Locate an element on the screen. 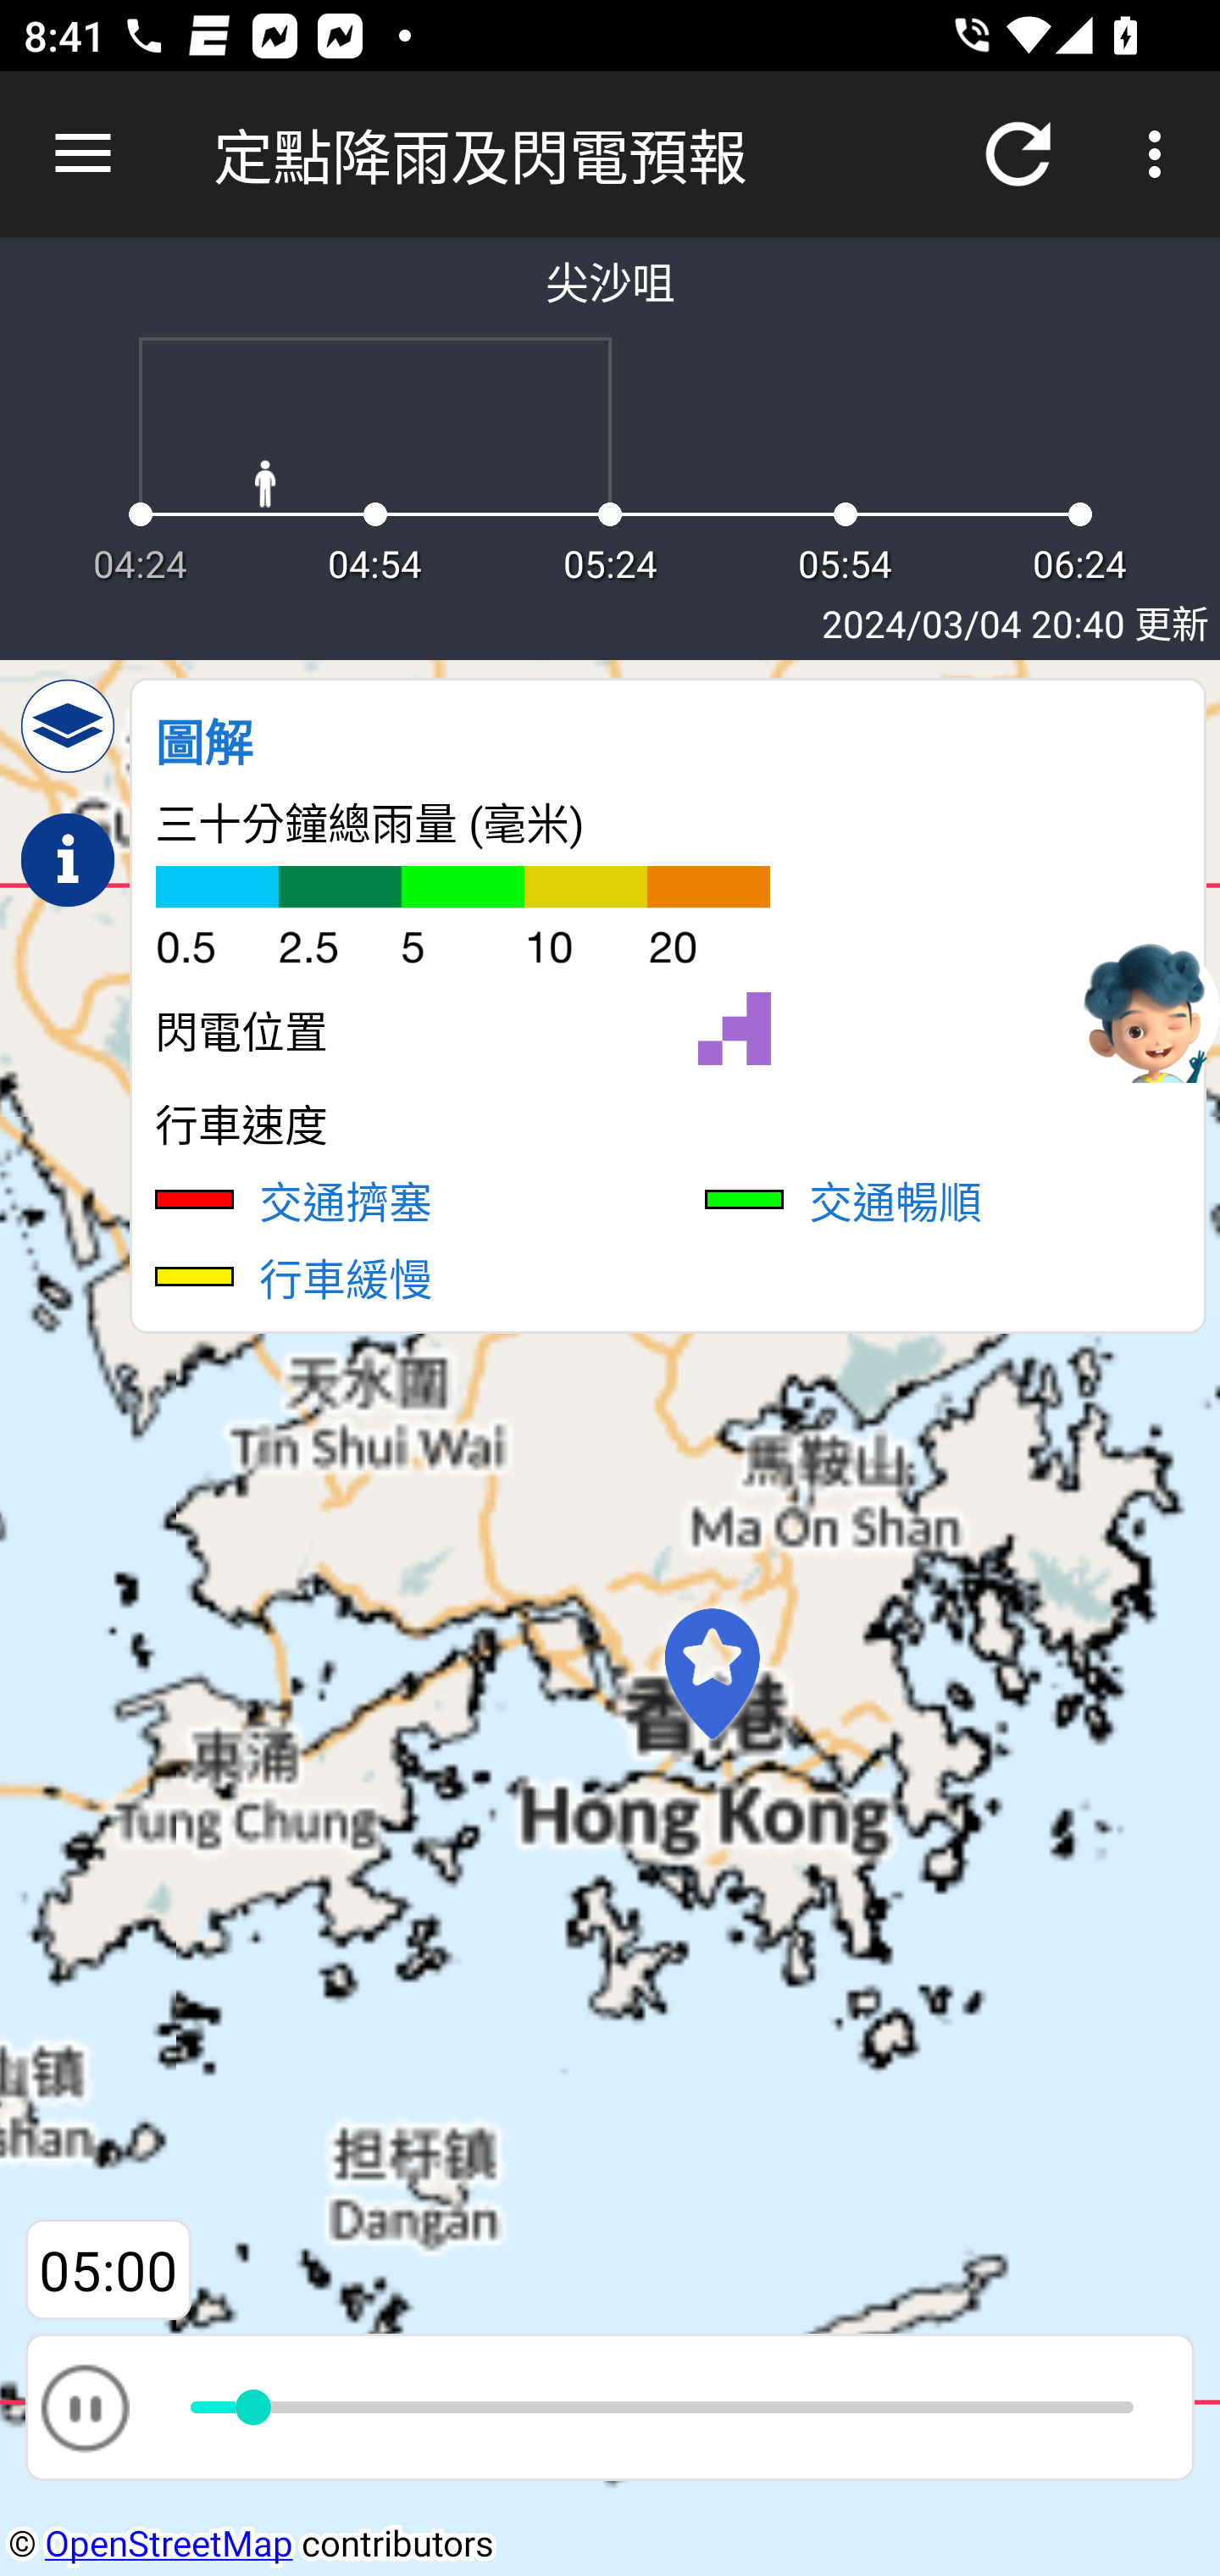 This screenshot has width=1220, height=2576. 04:54 is located at coordinates (108, 2271).